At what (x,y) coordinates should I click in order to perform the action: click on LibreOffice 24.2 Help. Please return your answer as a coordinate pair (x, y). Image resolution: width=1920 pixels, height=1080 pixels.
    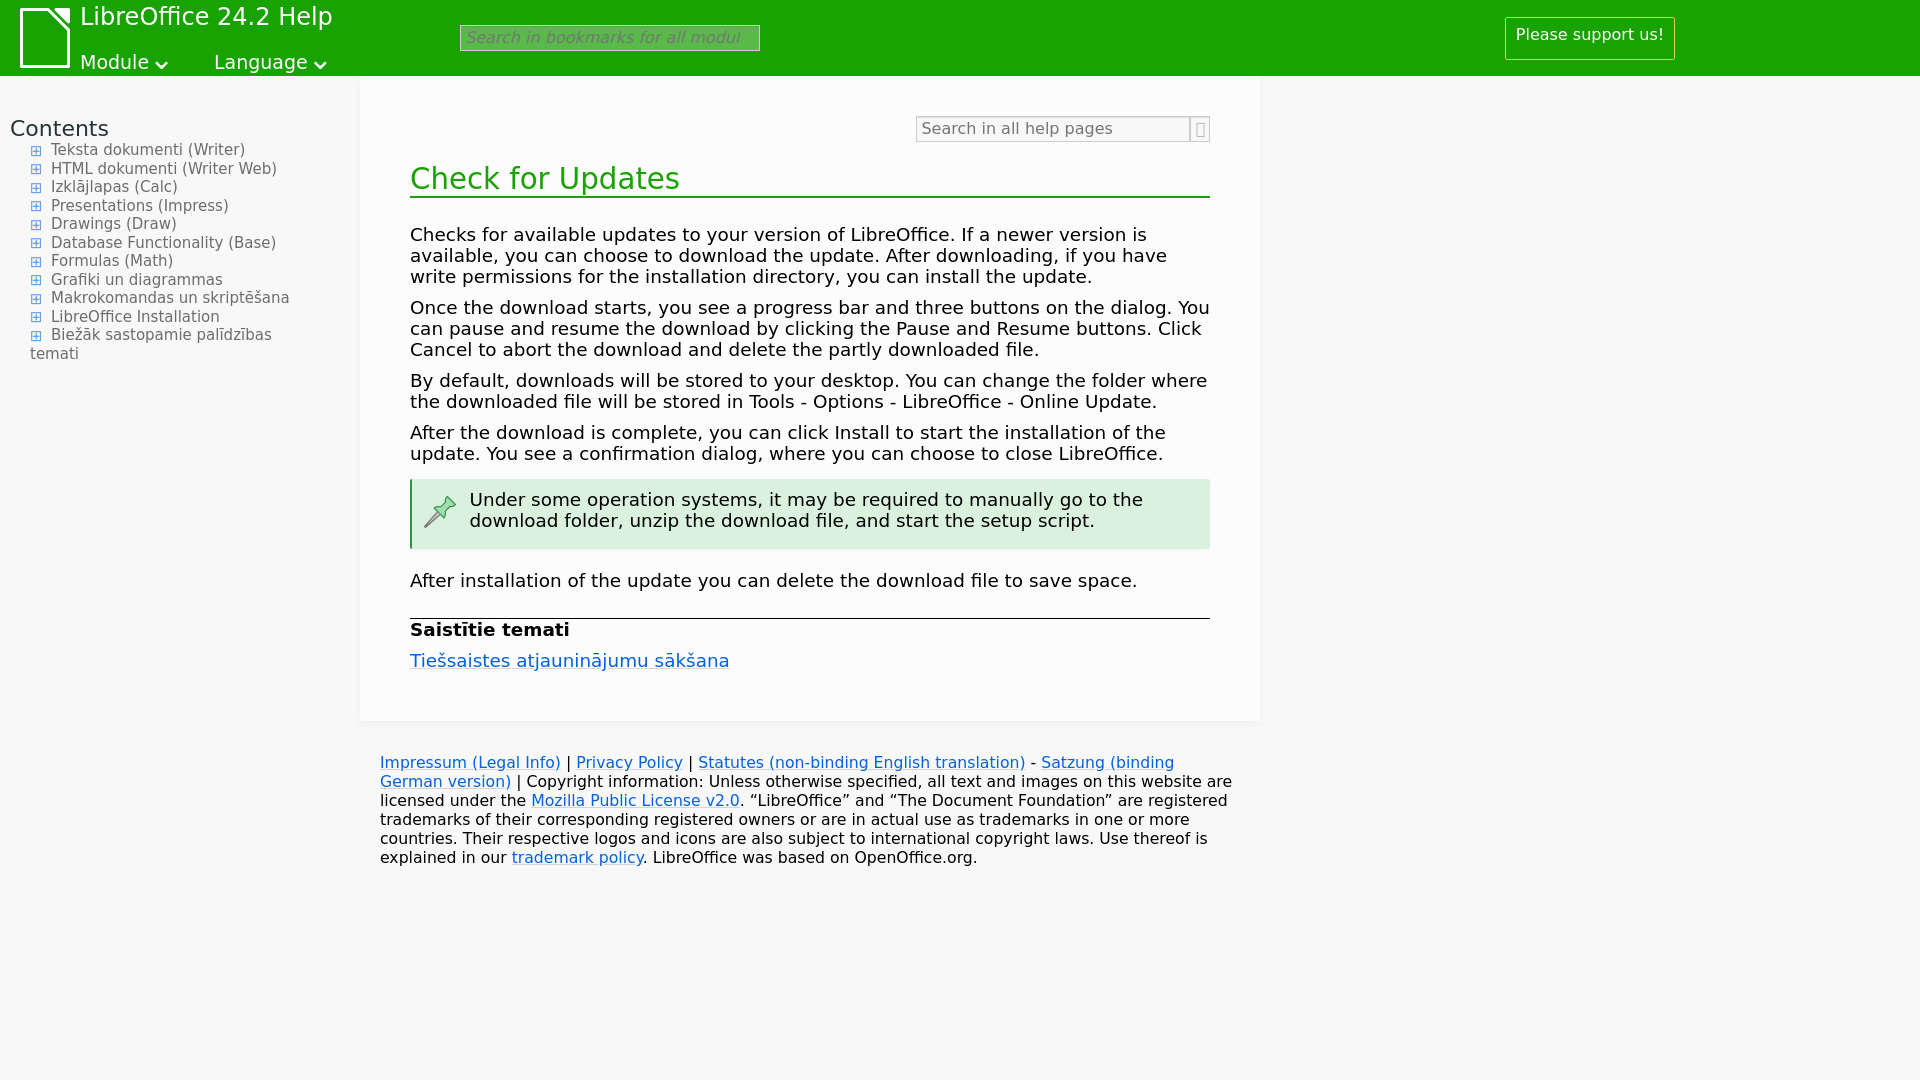
    Looking at the image, I should click on (206, 20).